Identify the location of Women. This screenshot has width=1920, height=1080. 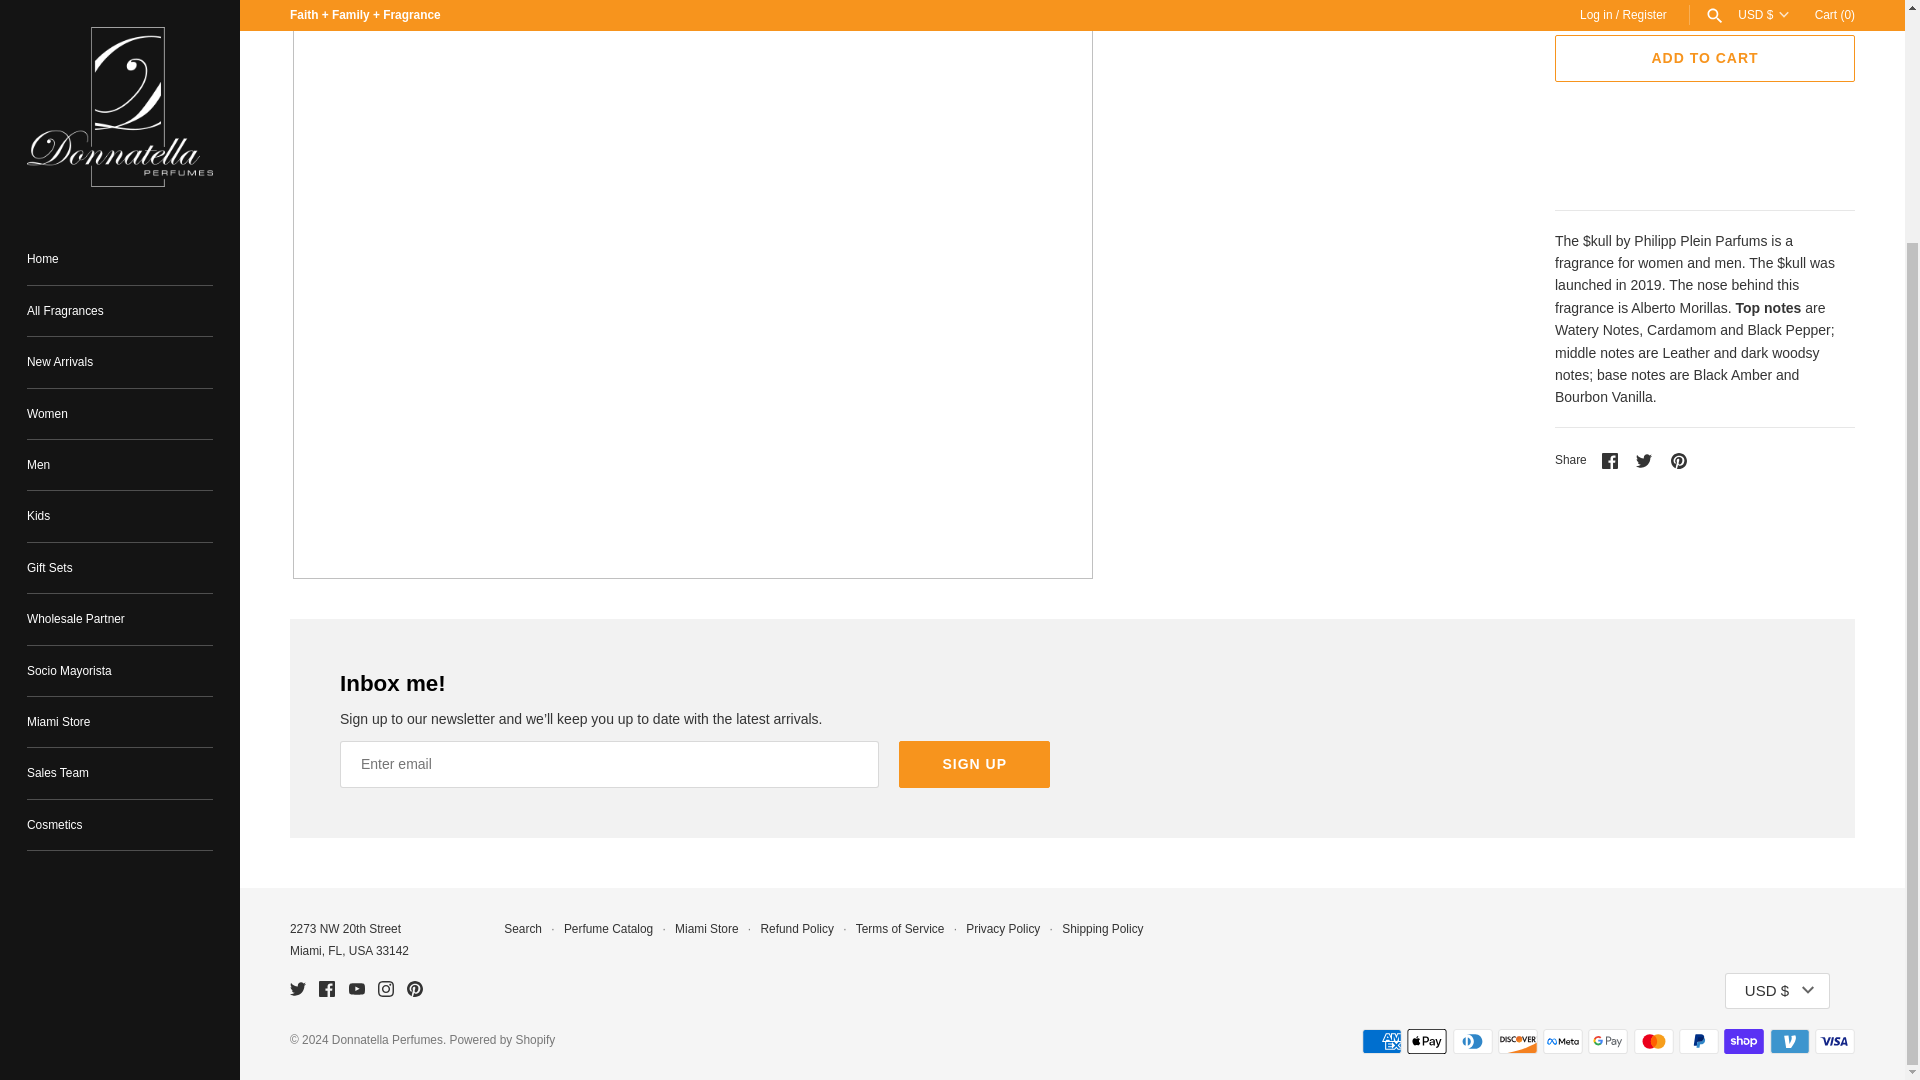
(120, 115).